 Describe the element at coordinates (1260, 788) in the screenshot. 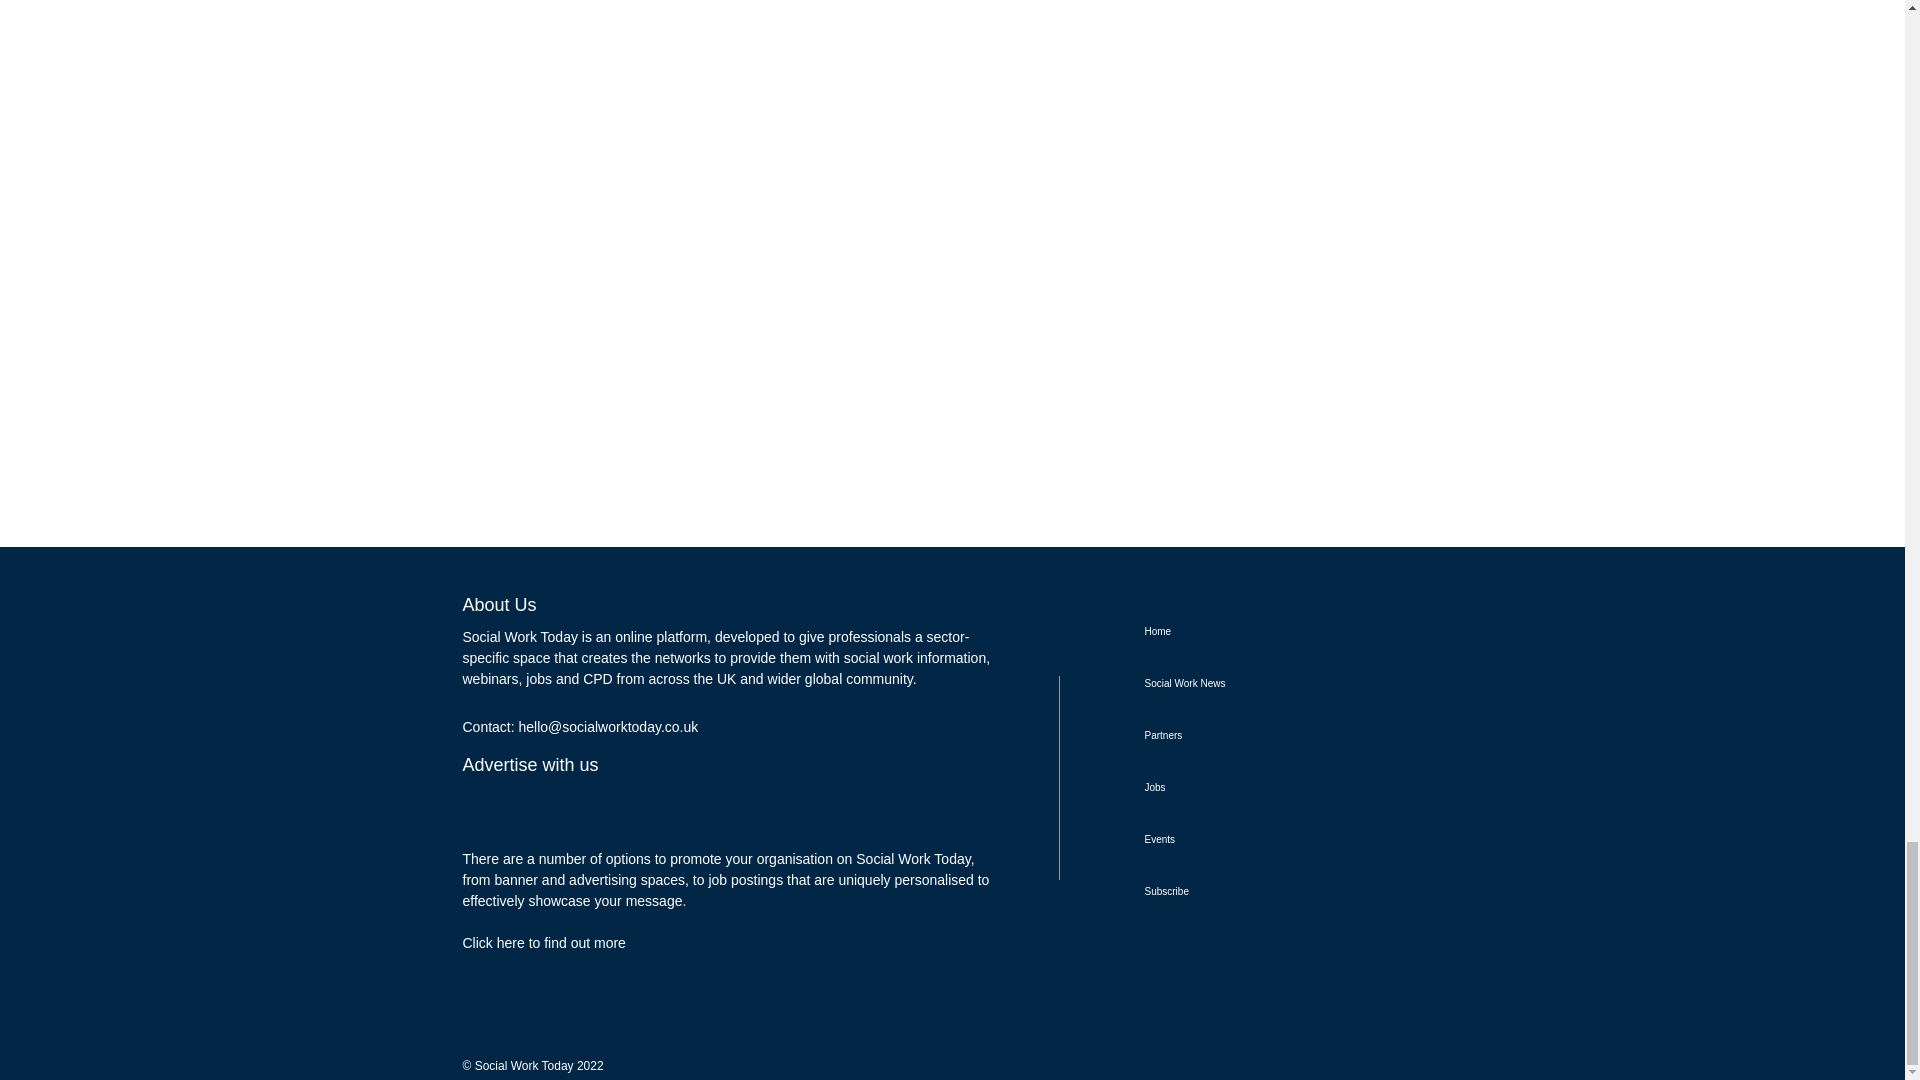

I see `Jobs` at that location.